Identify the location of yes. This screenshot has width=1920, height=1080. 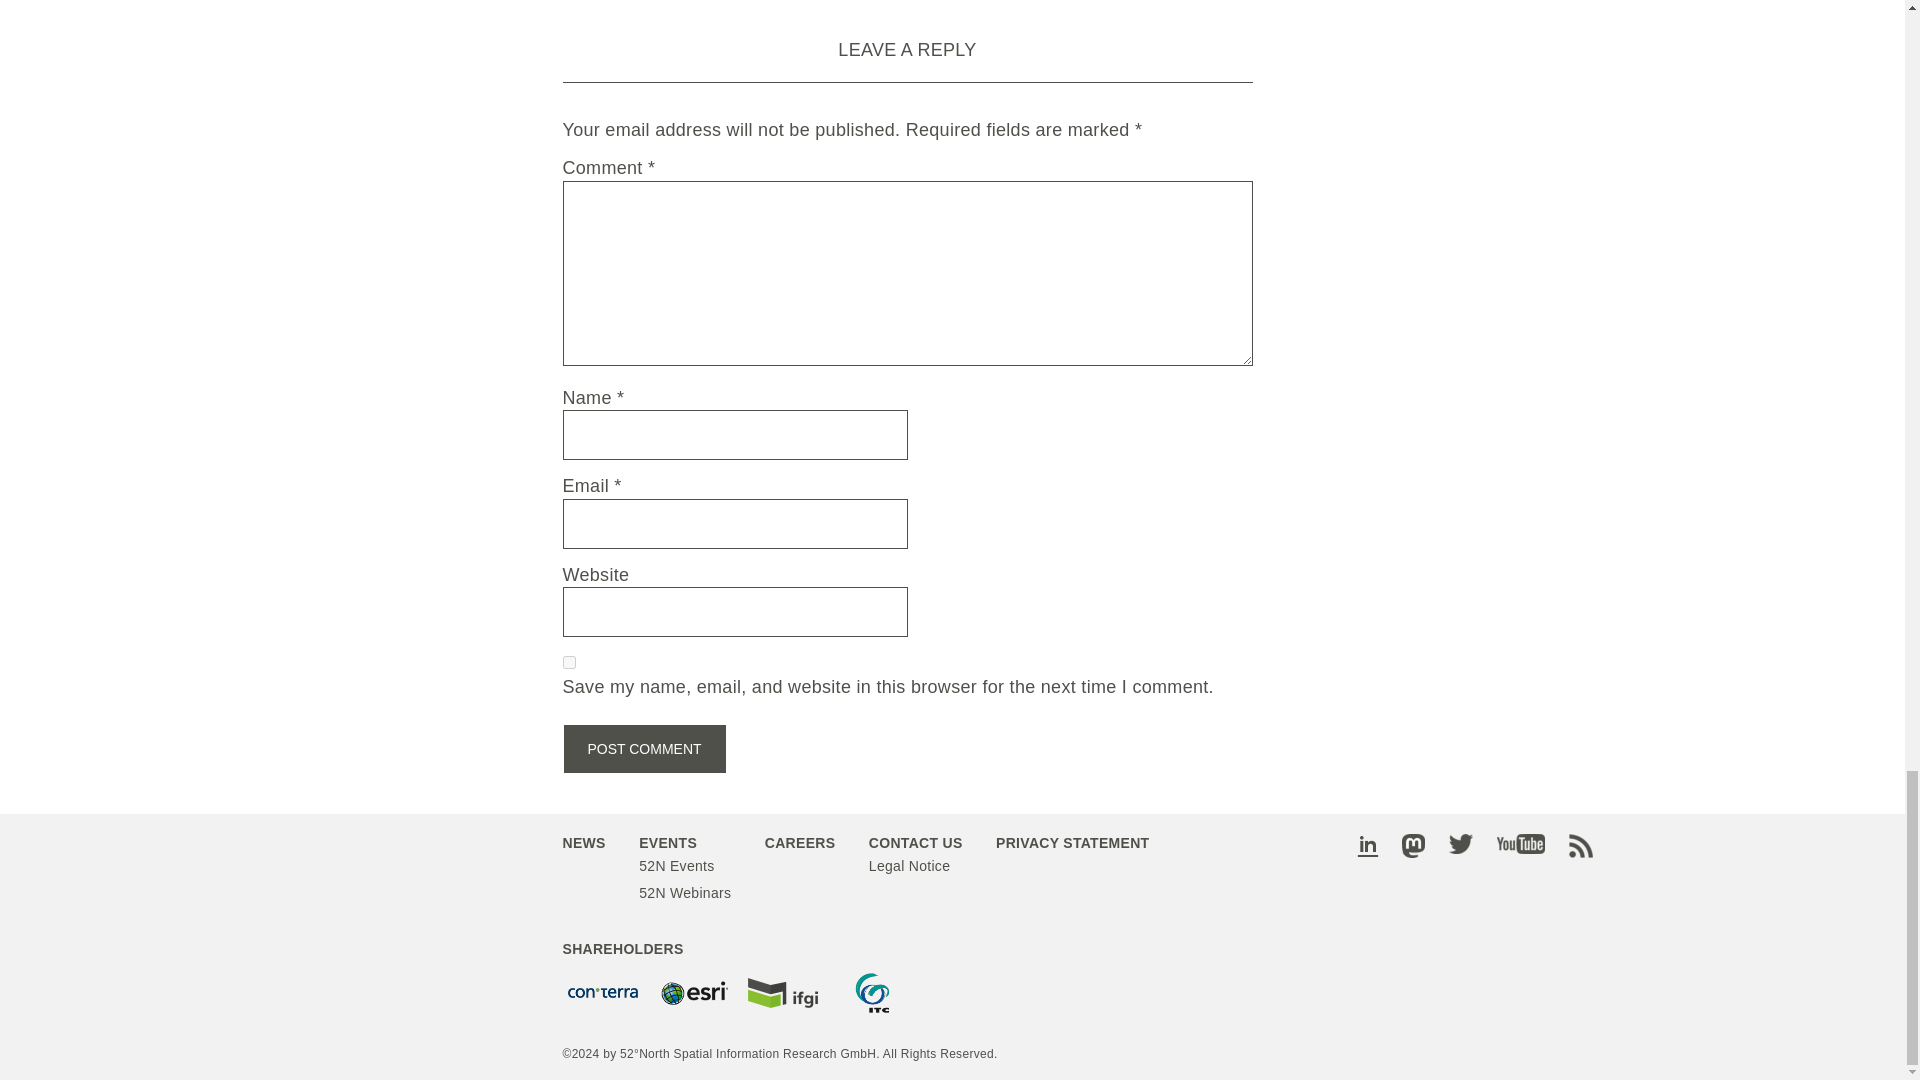
(568, 662).